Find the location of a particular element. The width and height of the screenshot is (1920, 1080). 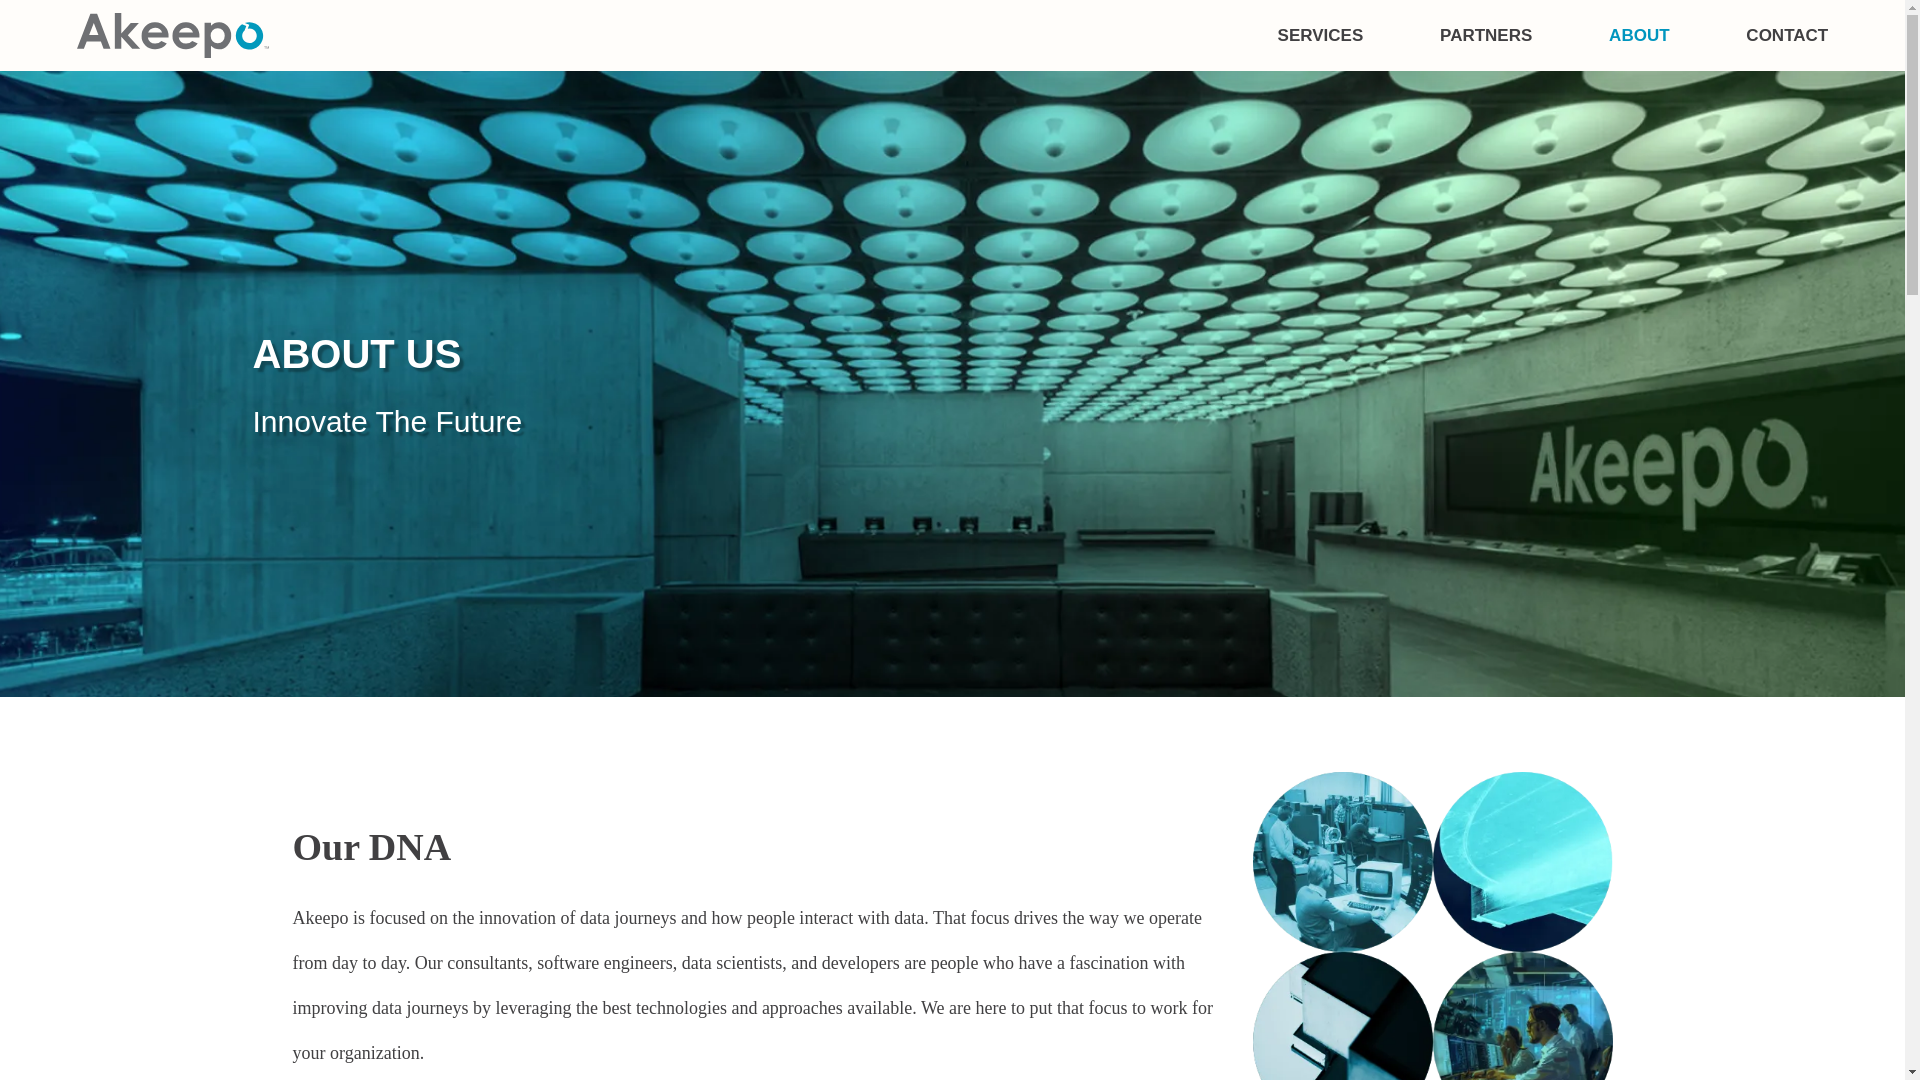

PARTNERS is located at coordinates (1486, 36).